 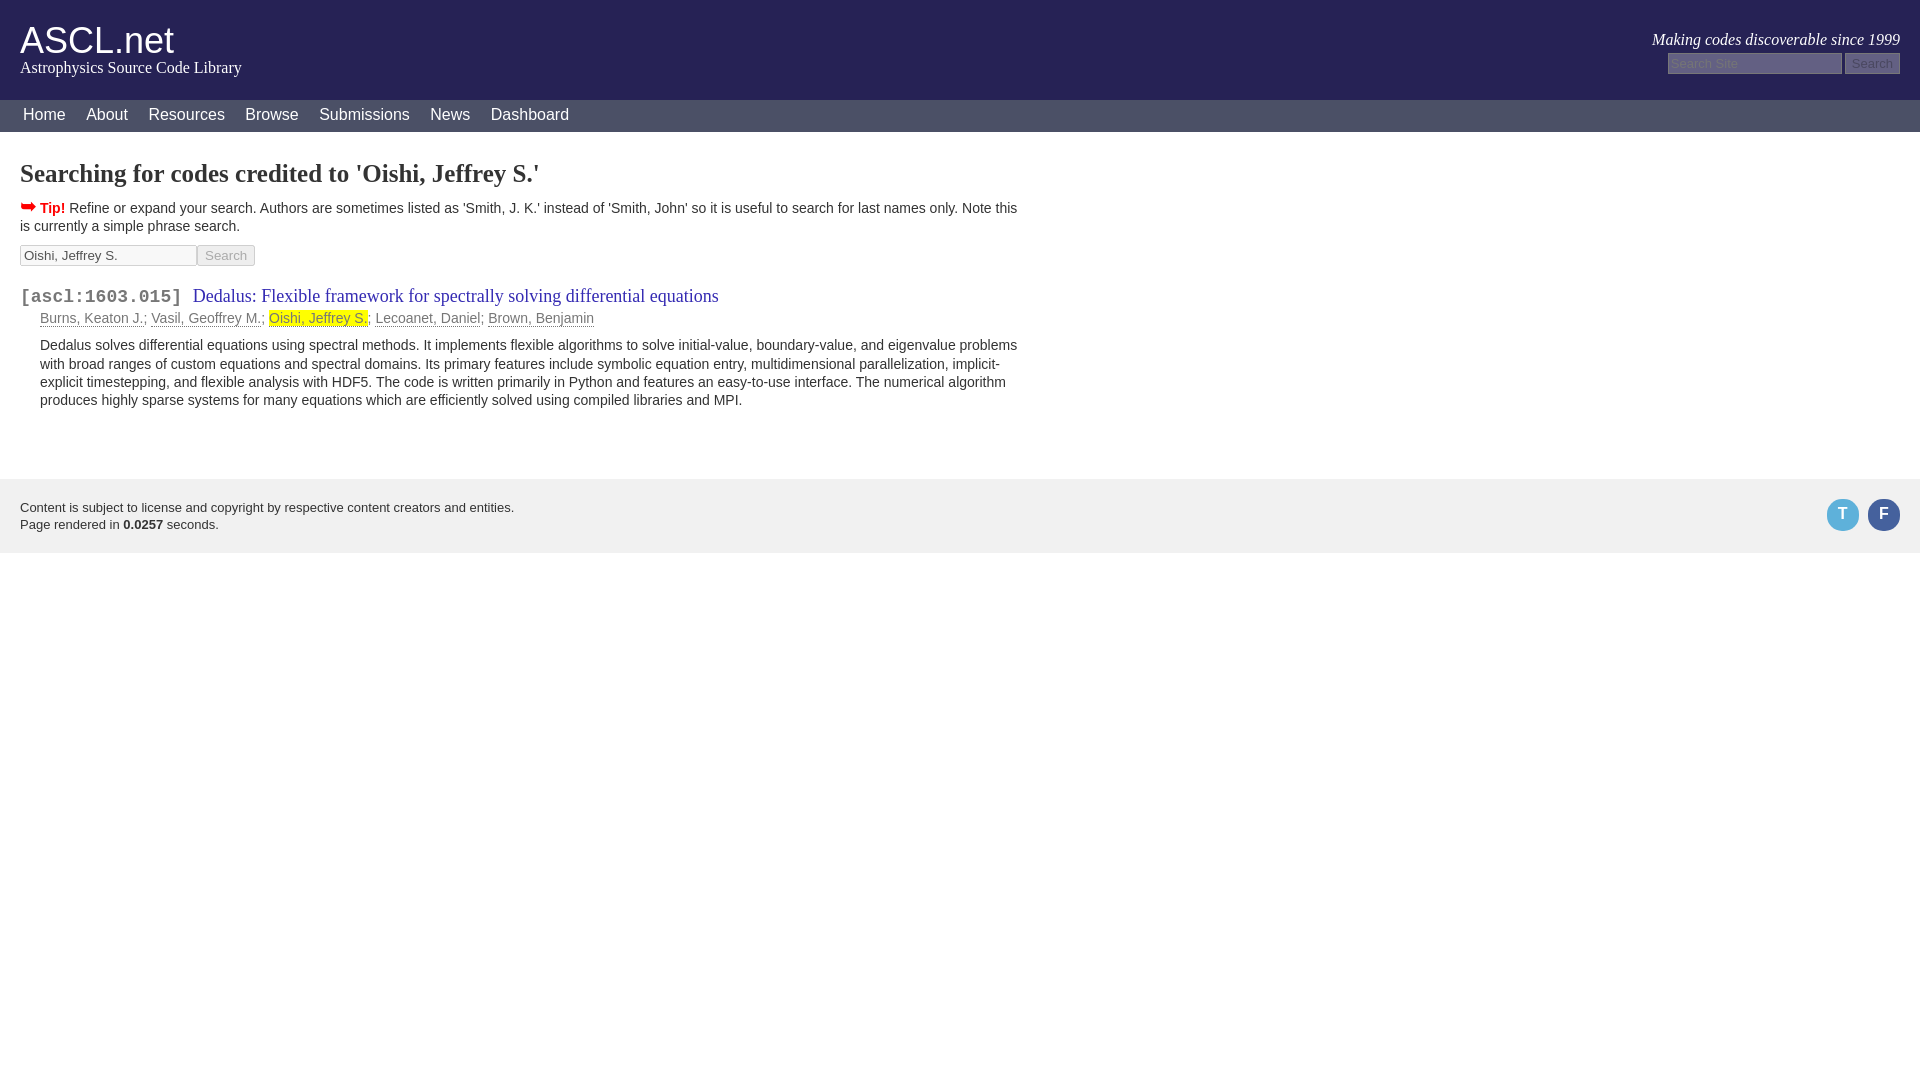 What do you see at coordinates (1884, 514) in the screenshot?
I see `Like ASCL on Facebook` at bounding box center [1884, 514].